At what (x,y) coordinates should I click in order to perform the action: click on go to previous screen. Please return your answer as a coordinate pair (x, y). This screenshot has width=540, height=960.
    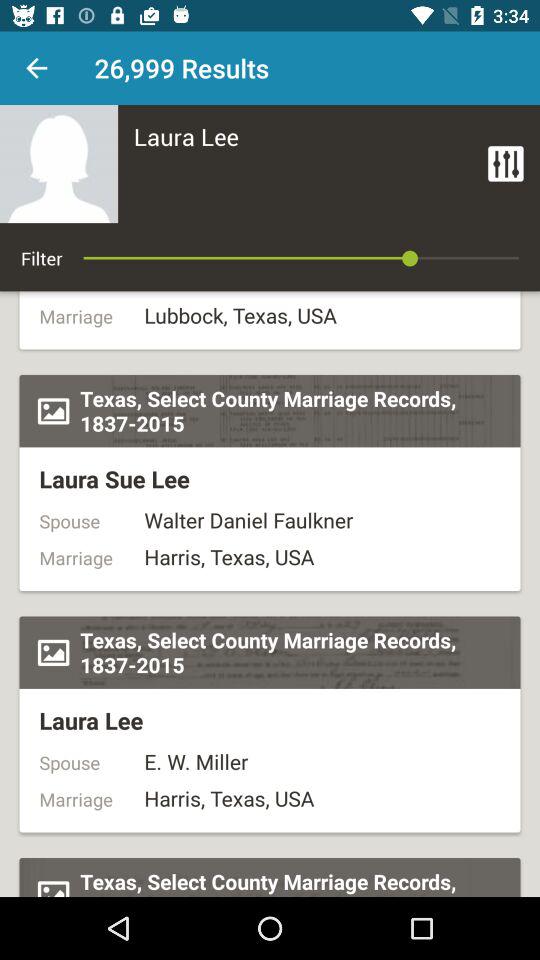
    Looking at the image, I should click on (36, 68).